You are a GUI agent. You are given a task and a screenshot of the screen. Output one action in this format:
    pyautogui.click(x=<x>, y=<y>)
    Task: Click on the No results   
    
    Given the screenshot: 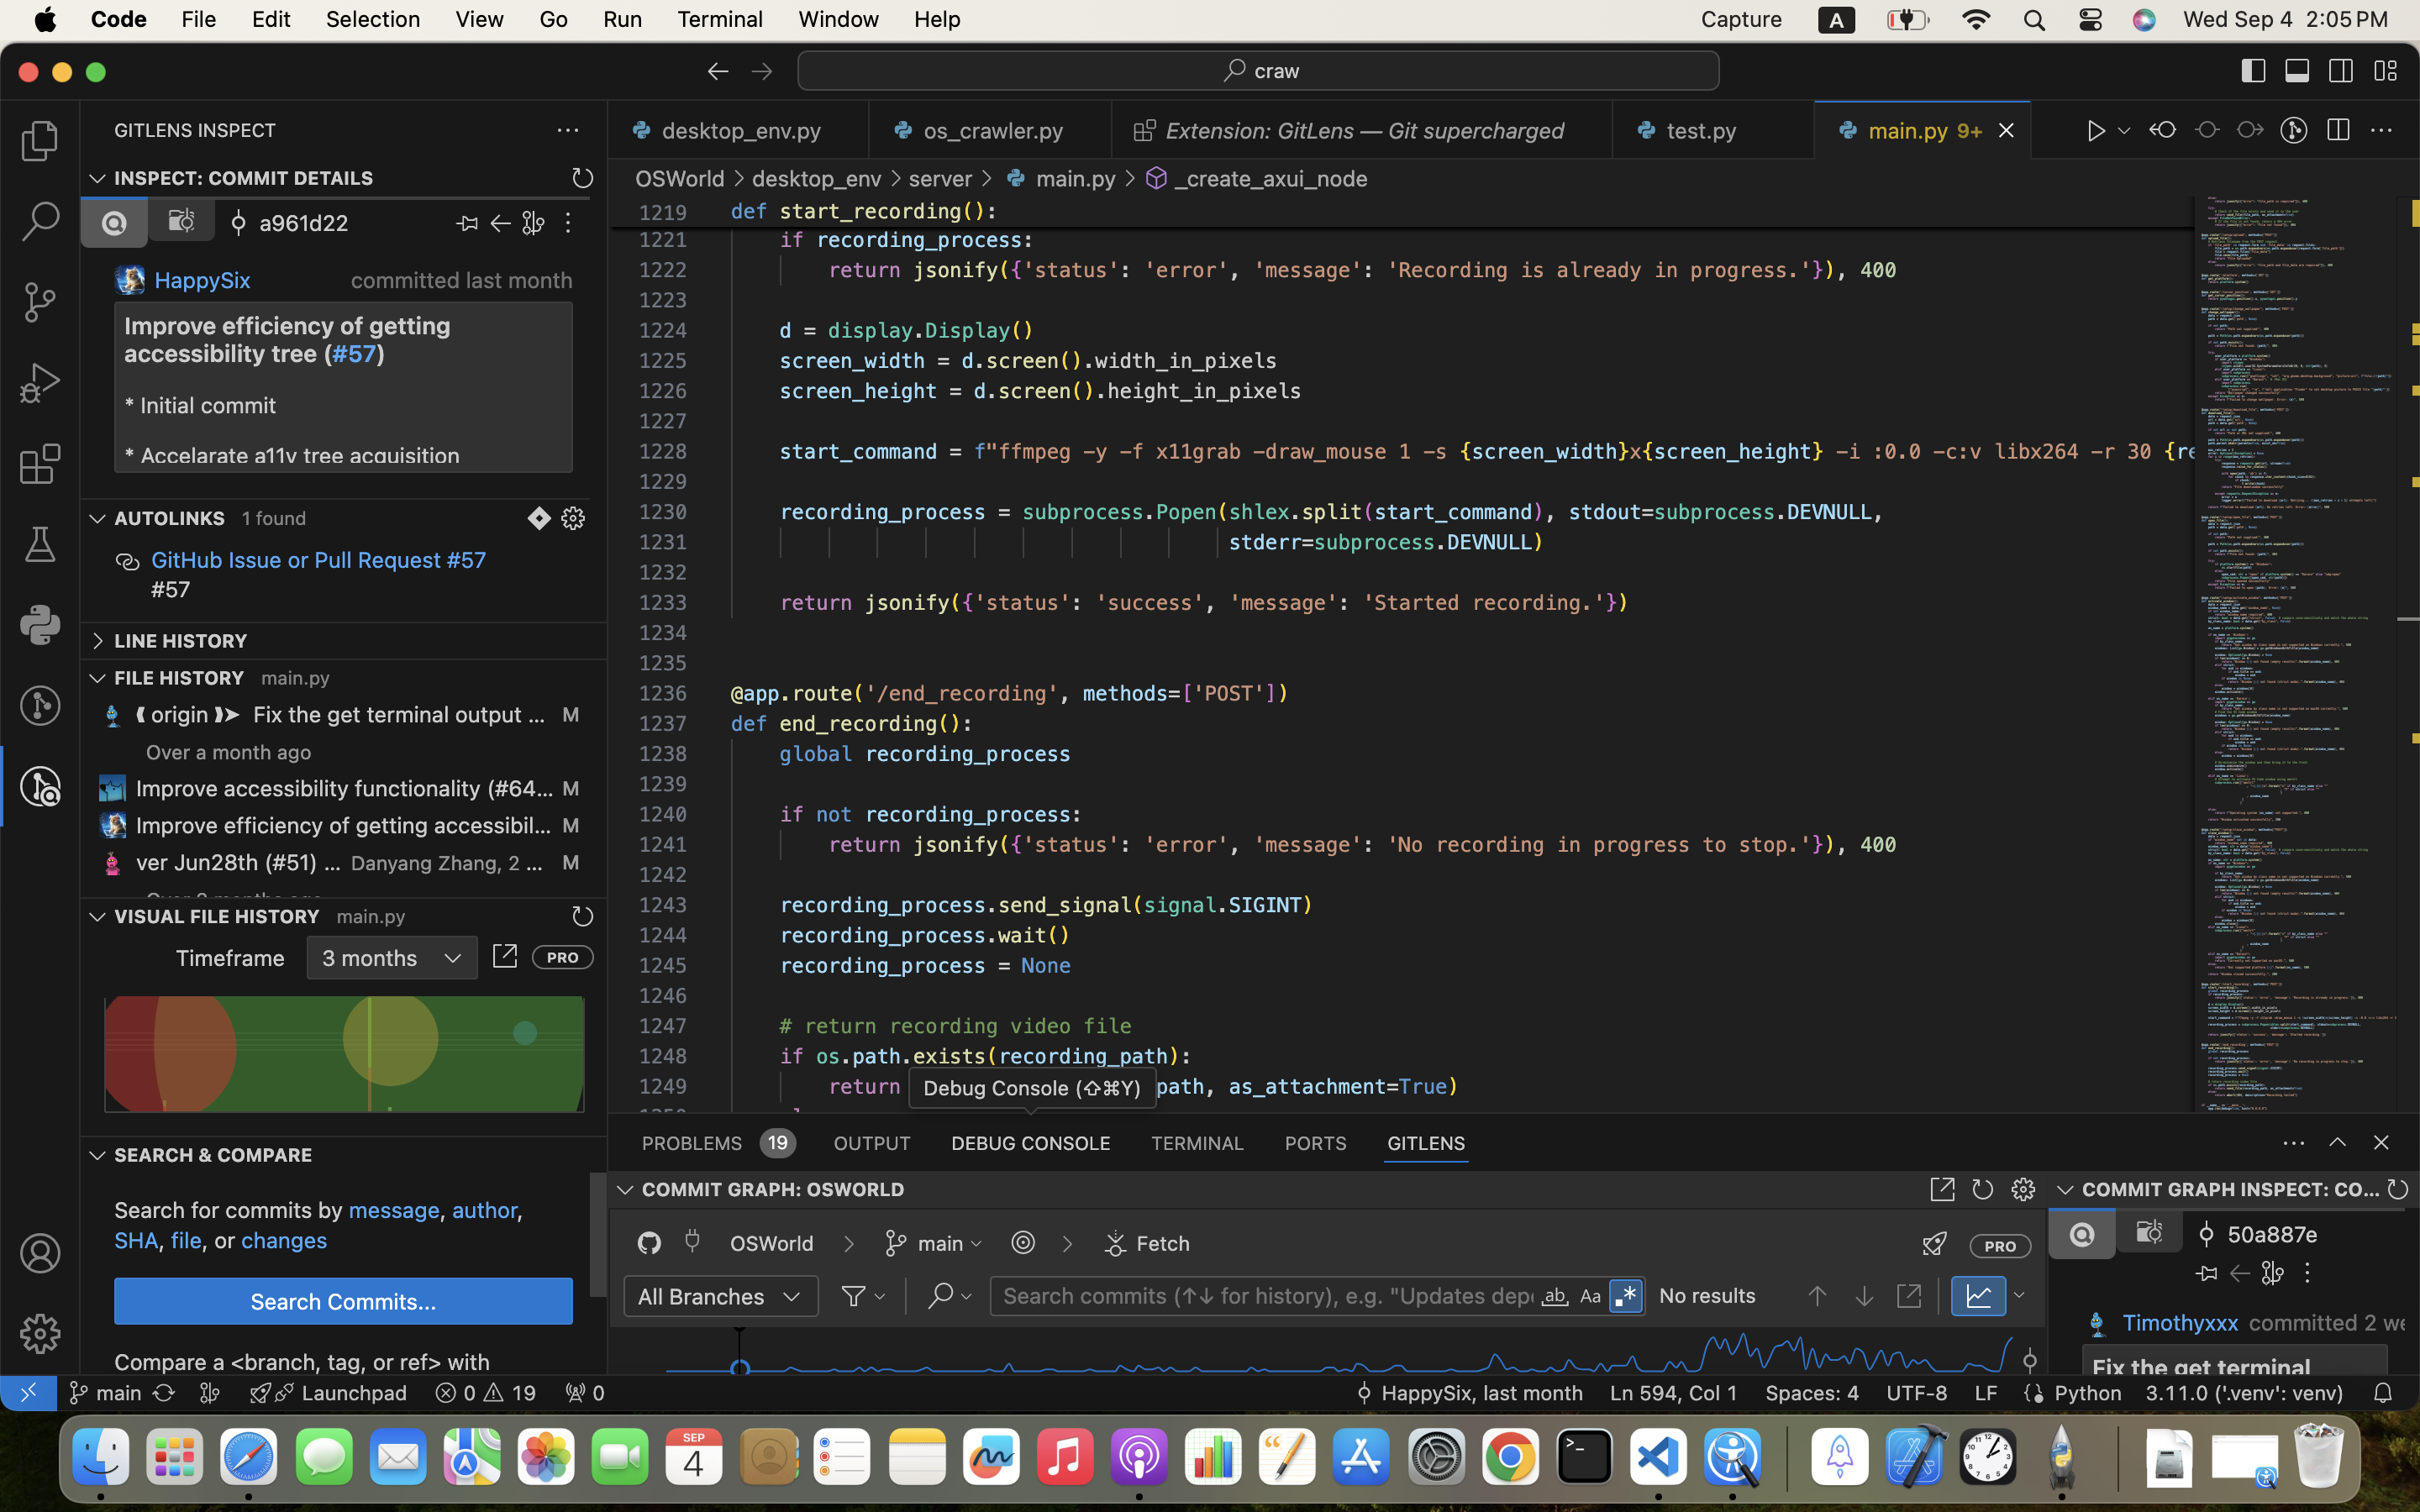 What is the action you would take?
    pyautogui.click(x=1794, y=1297)
    